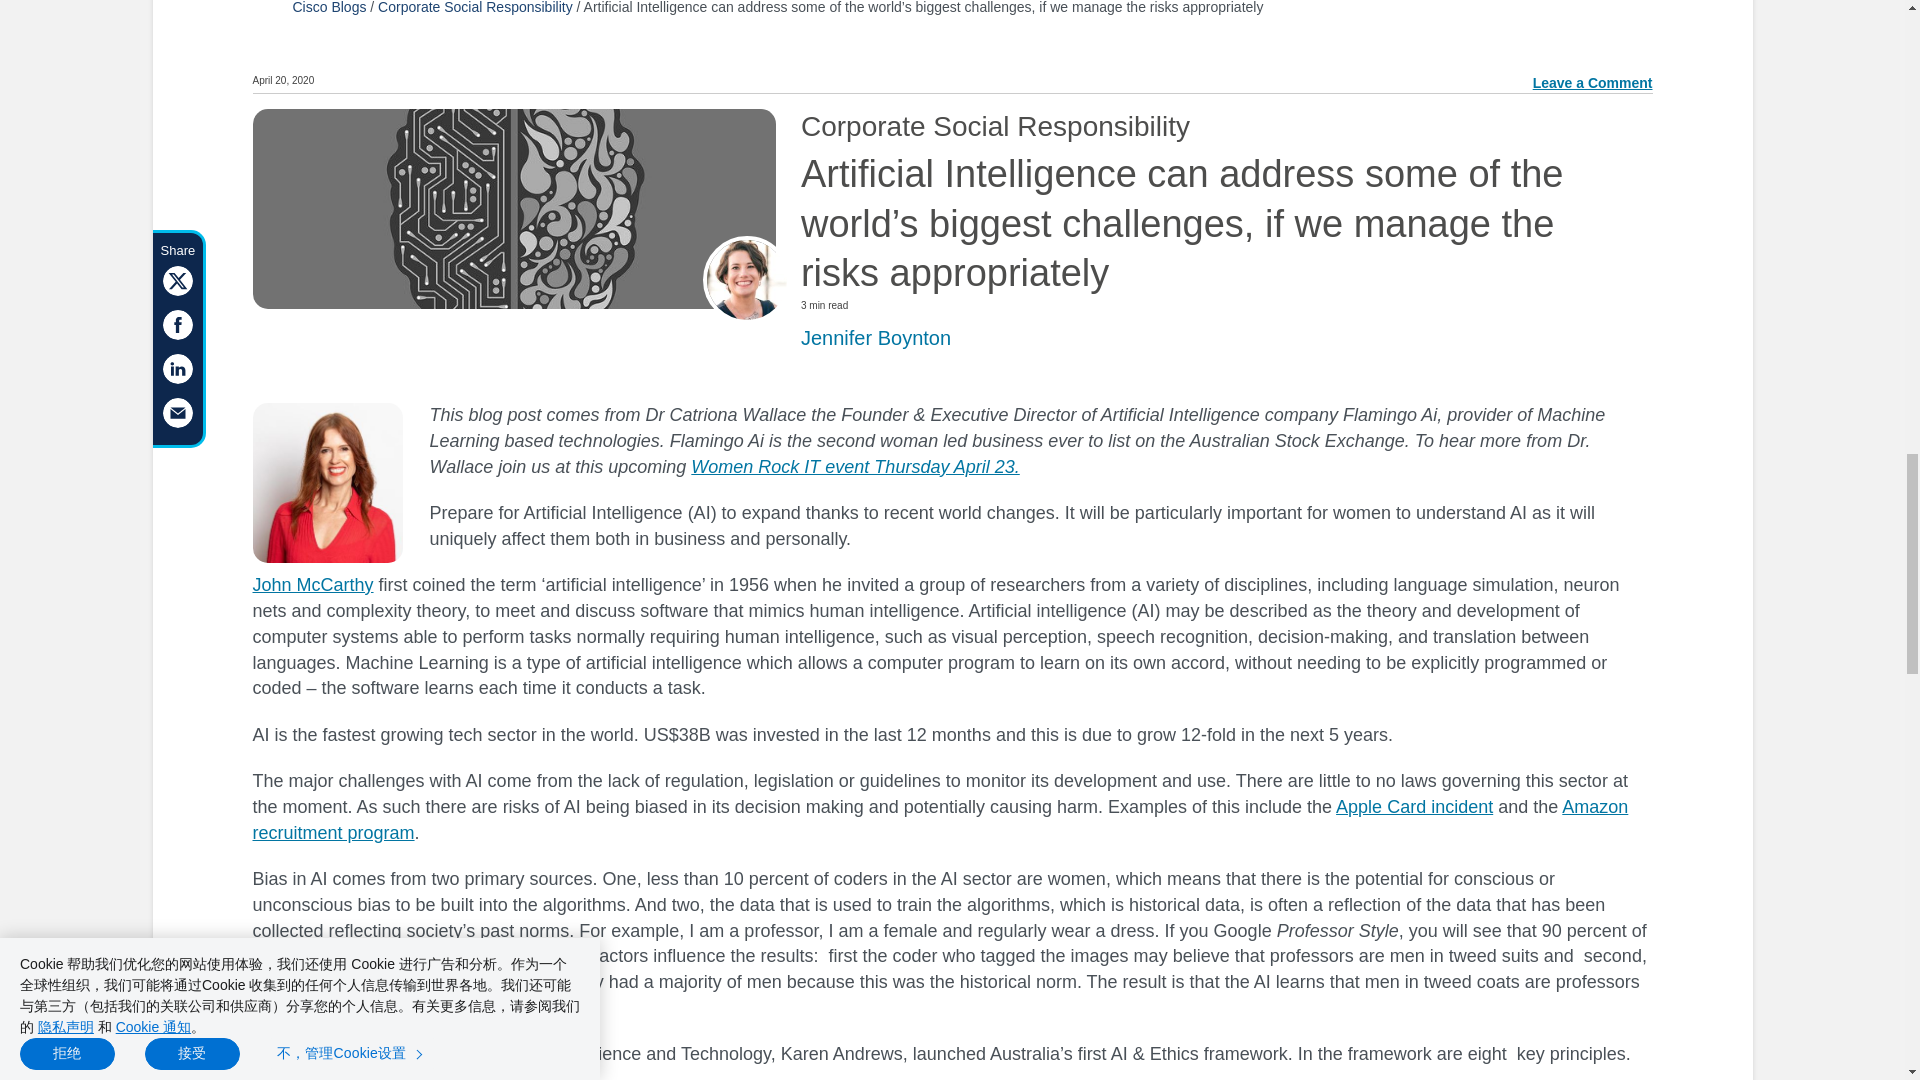 The image size is (1920, 1080). I want to click on Apple Card incident, so click(1414, 806).